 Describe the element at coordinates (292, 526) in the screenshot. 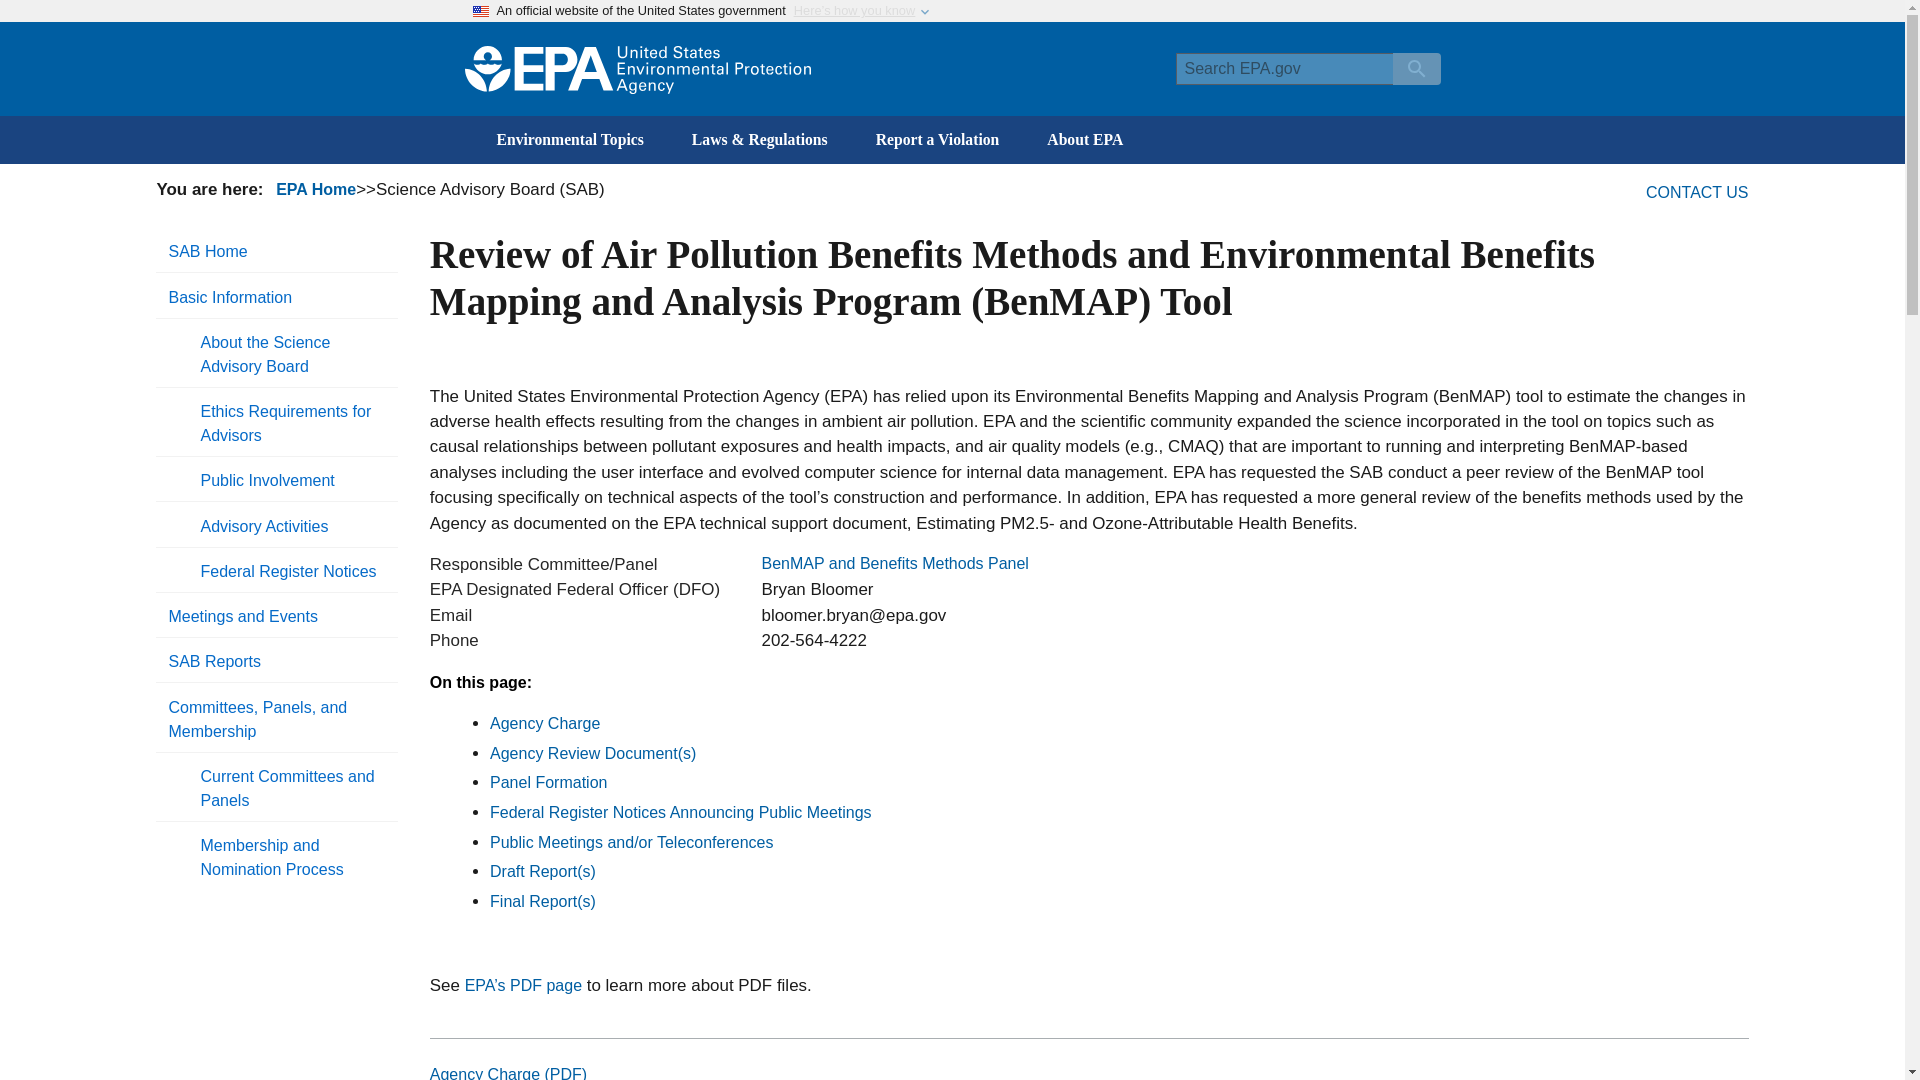

I see `Advisory Activities` at that location.